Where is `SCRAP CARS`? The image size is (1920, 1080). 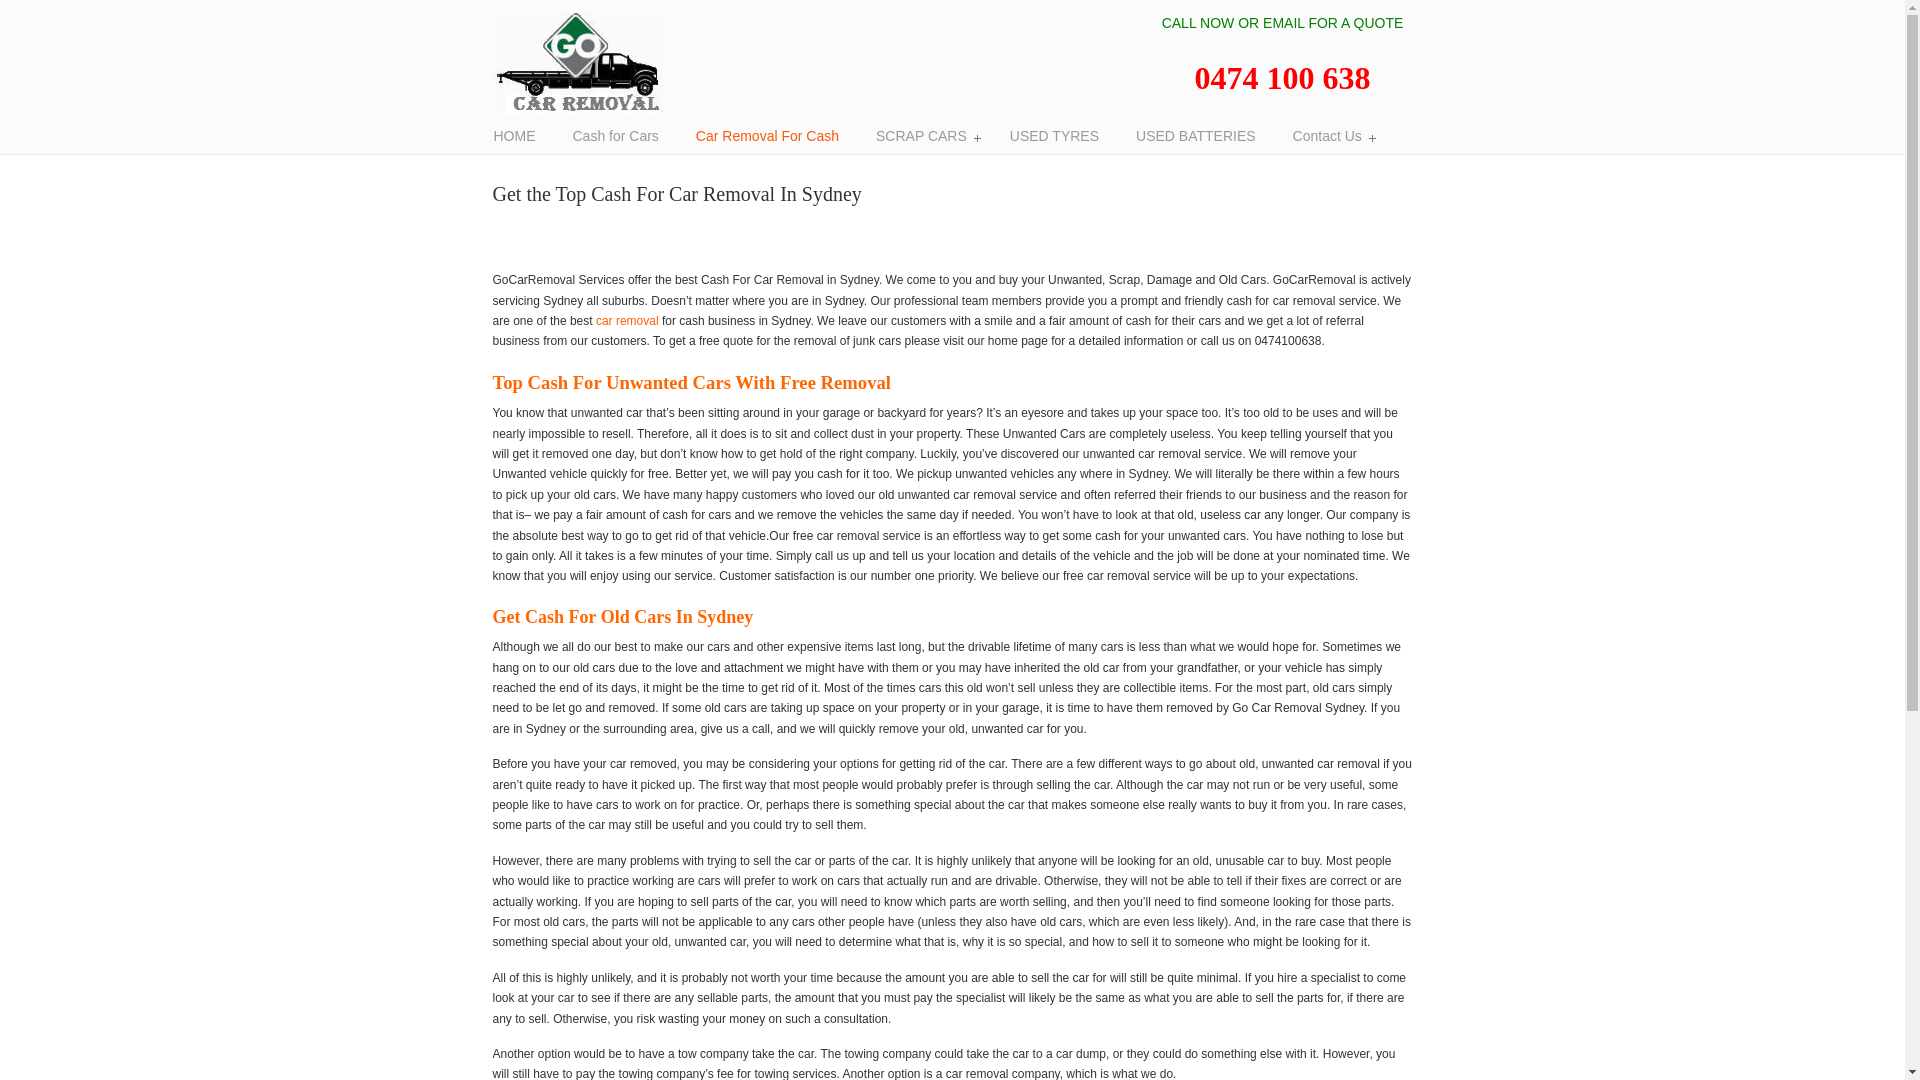
SCRAP CARS is located at coordinates (924, 136).